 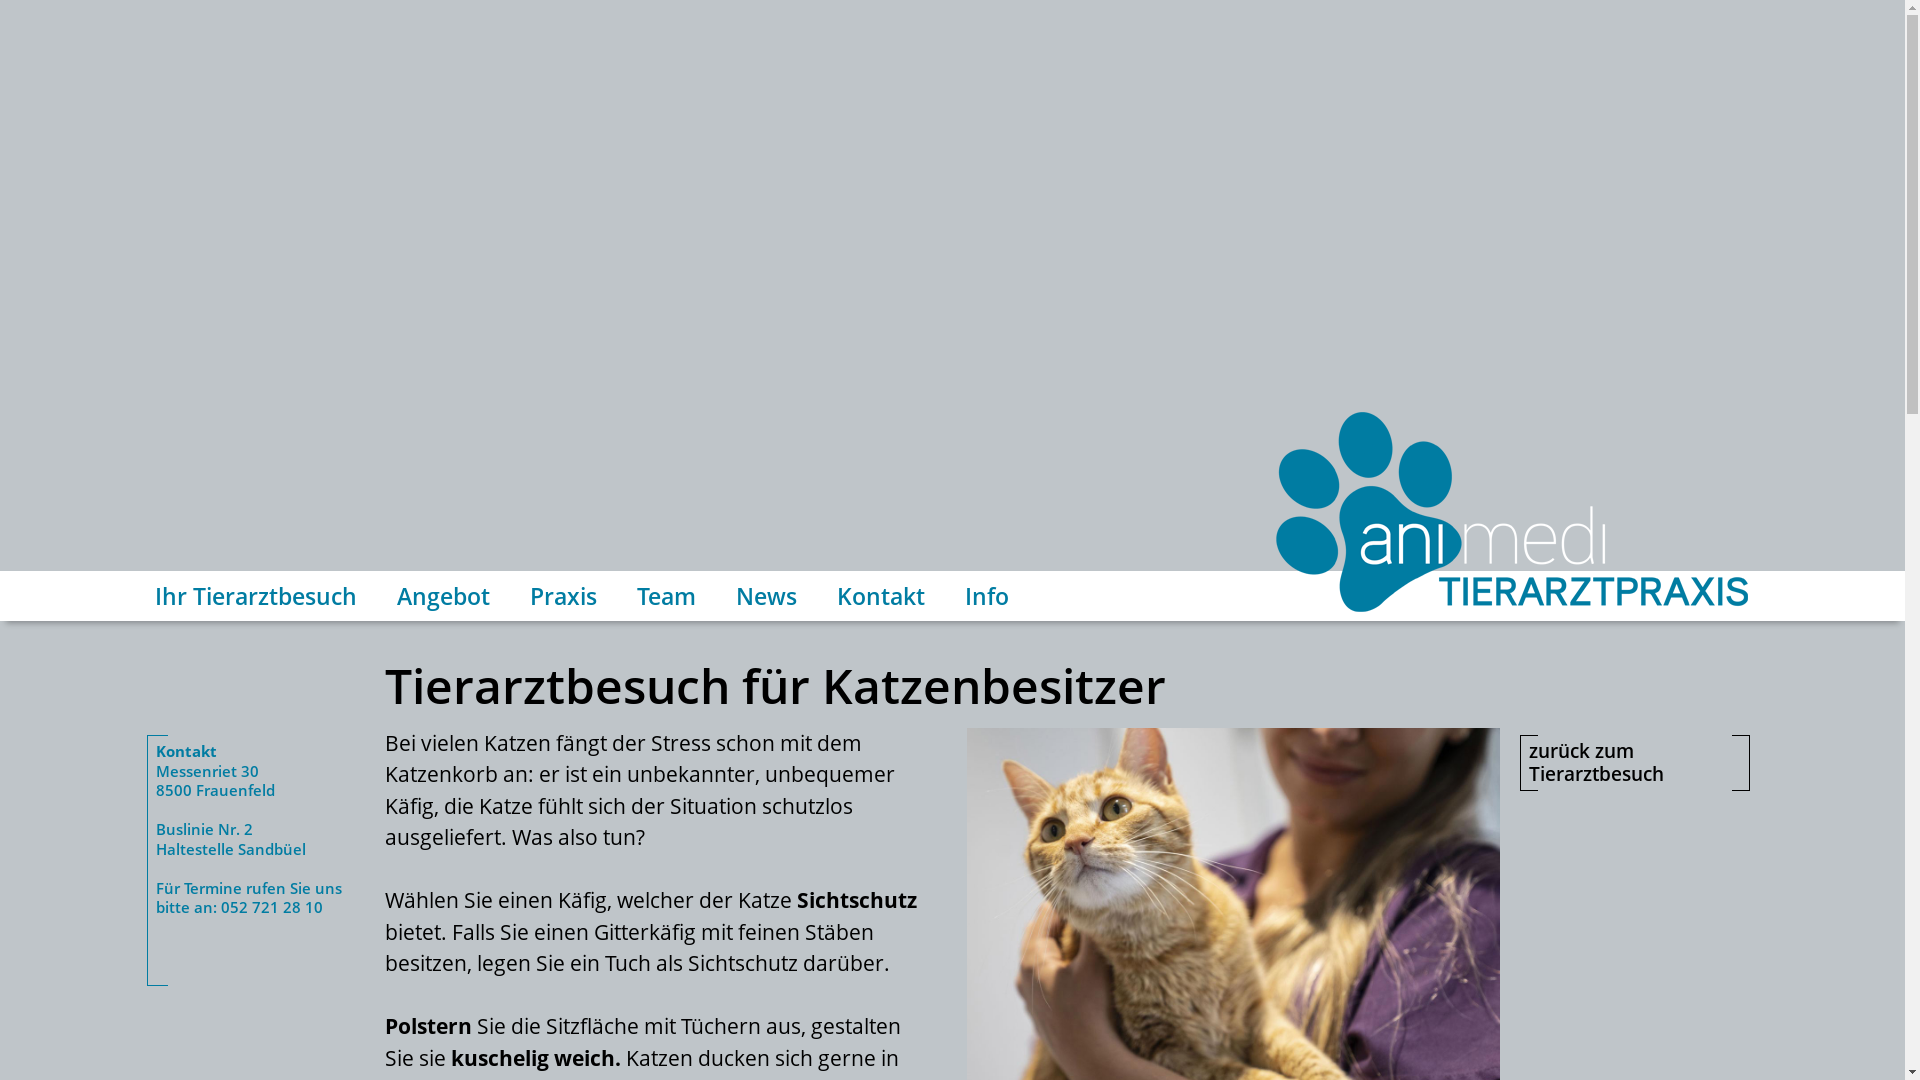 What do you see at coordinates (564, 596) in the screenshot?
I see `Praxis` at bounding box center [564, 596].